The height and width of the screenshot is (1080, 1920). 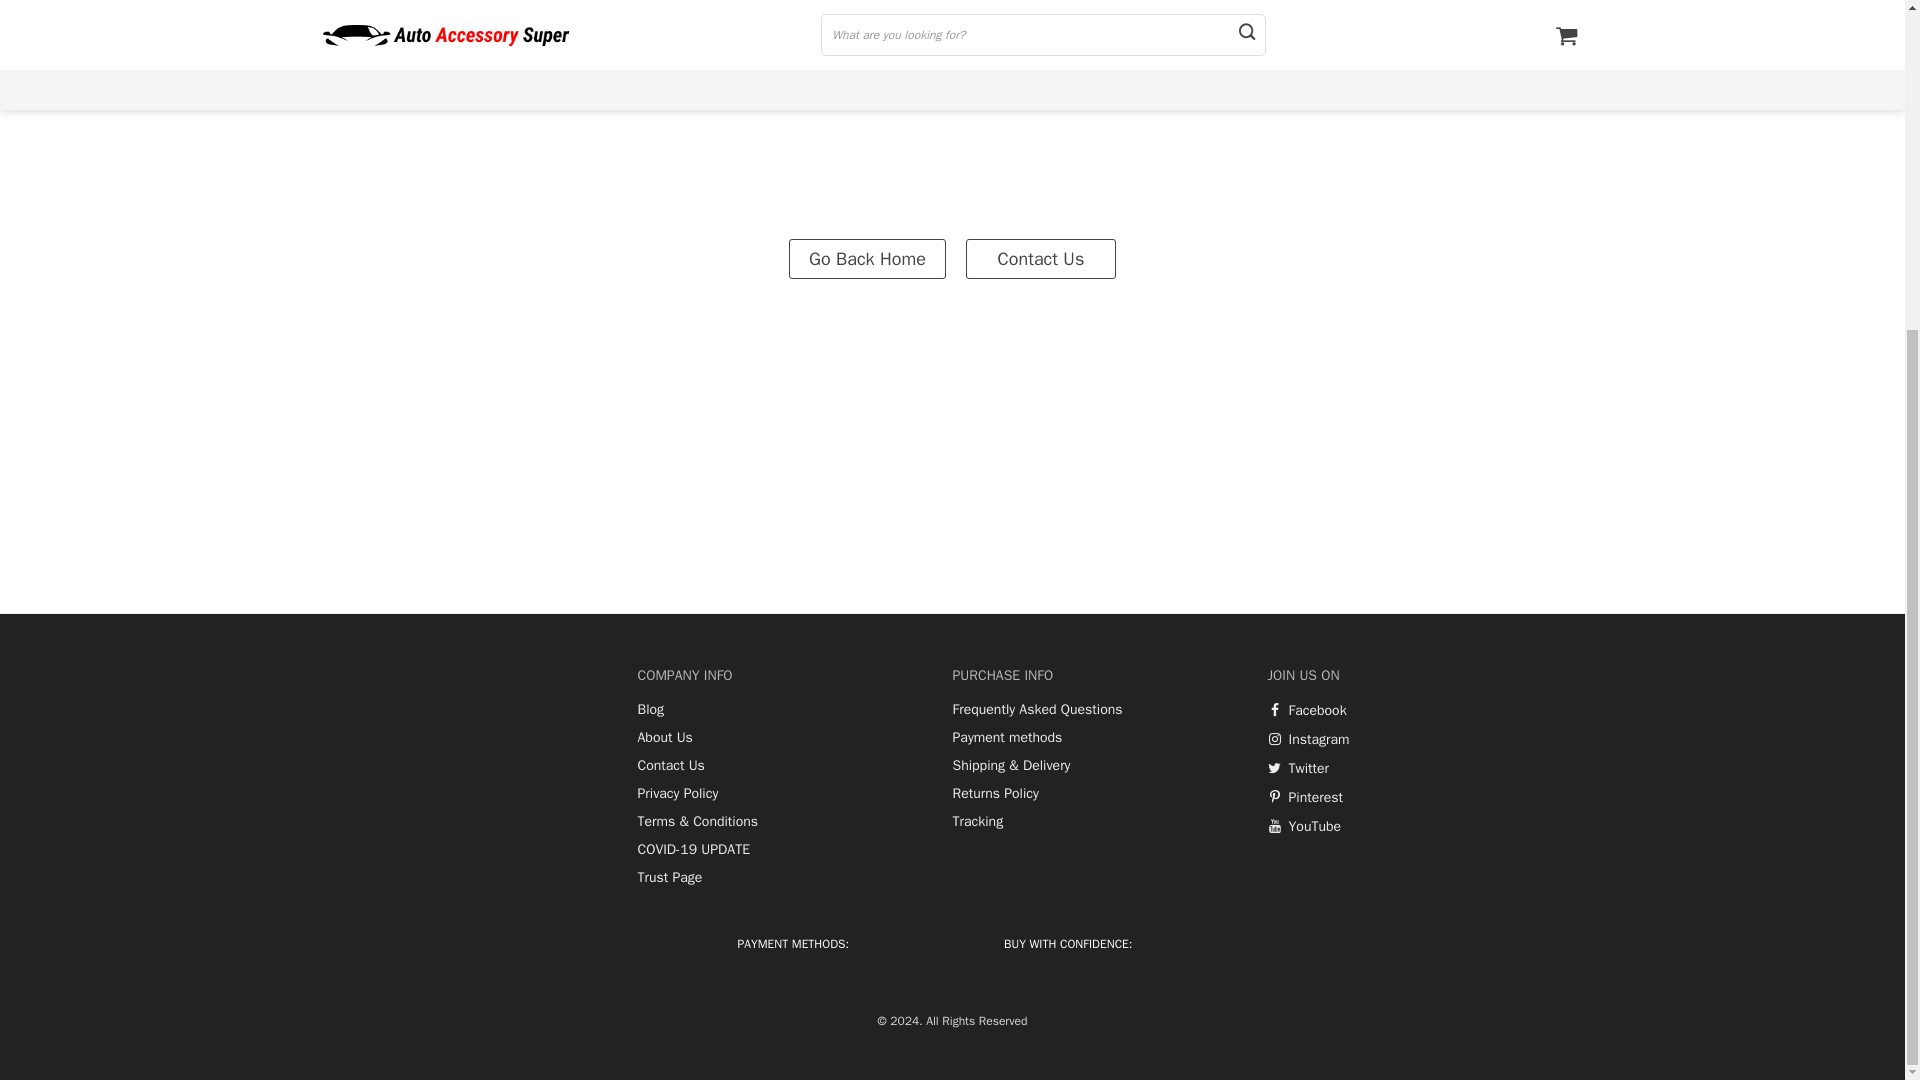 What do you see at coordinates (670, 878) in the screenshot?
I see `Trust Page` at bounding box center [670, 878].